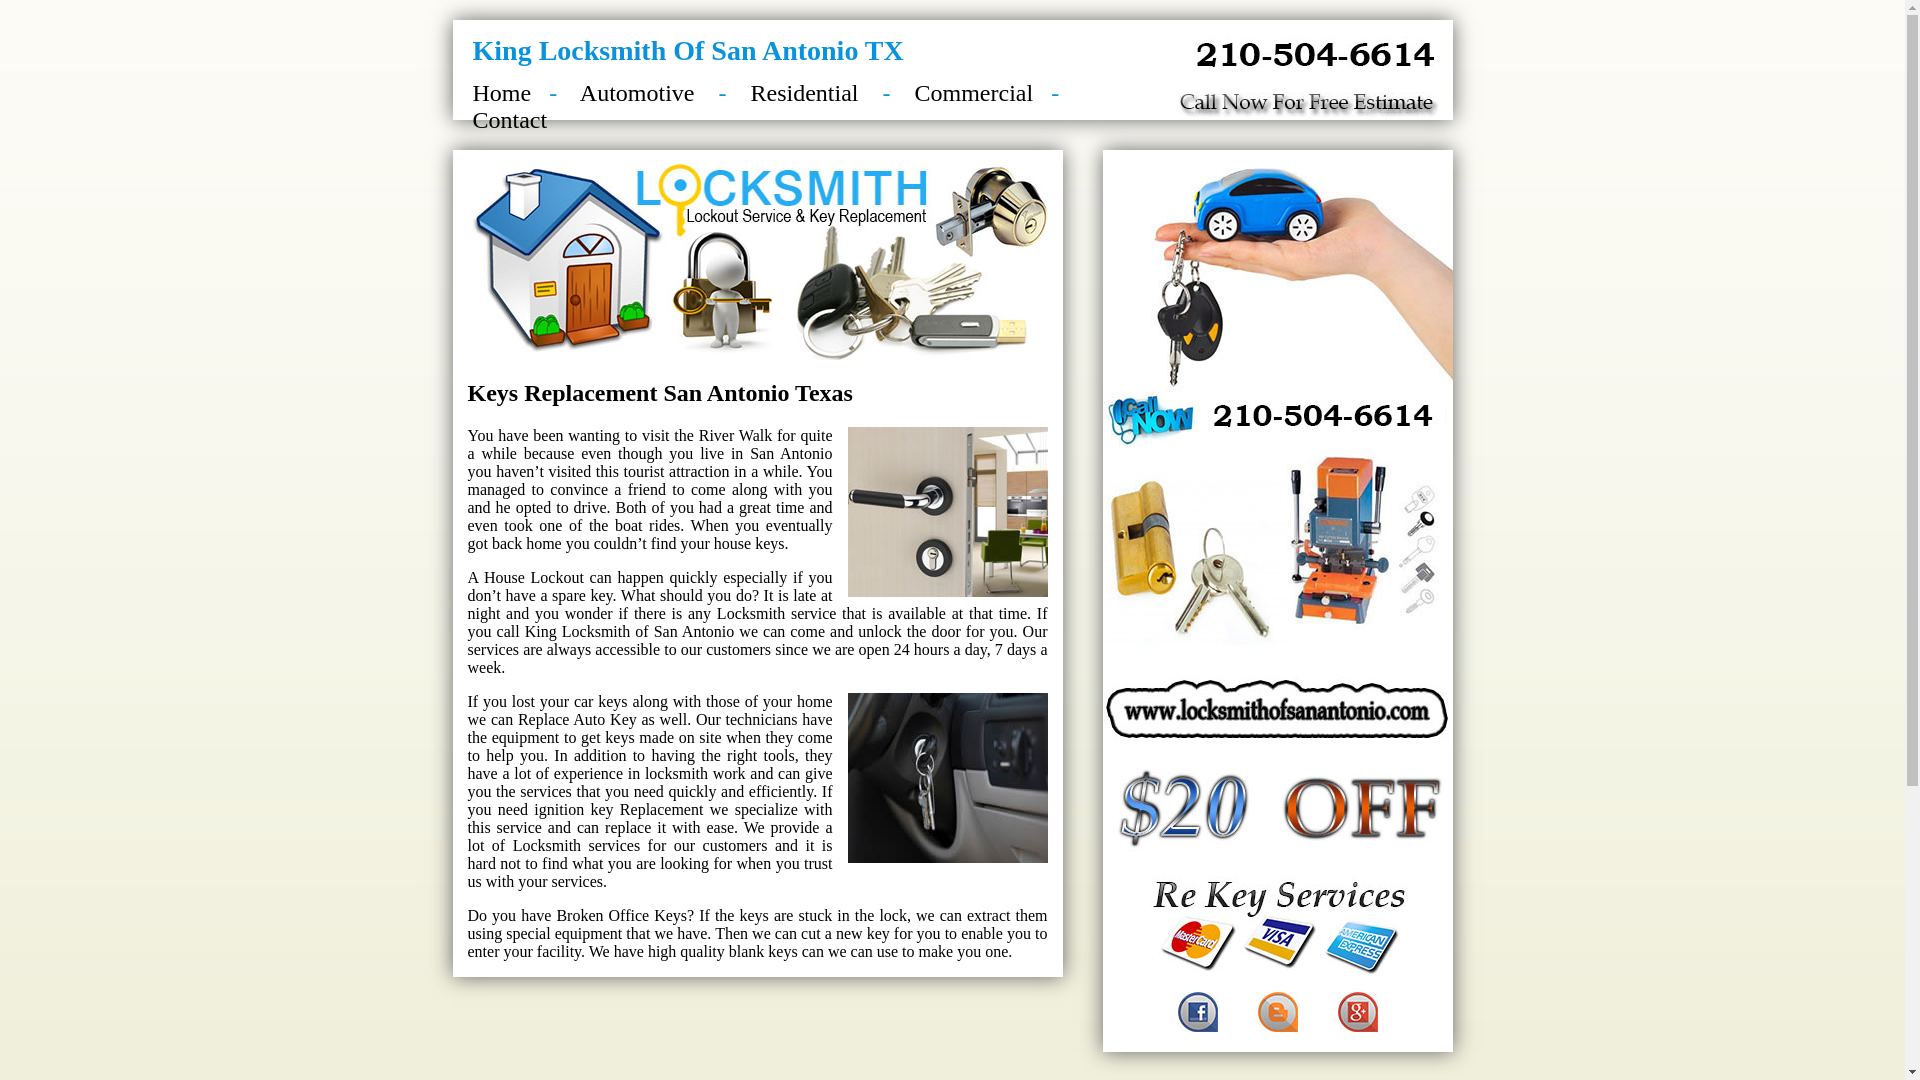  What do you see at coordinates (676, 774) in the screenshot?
I see `locksmith` at bounding box center [676, 774].